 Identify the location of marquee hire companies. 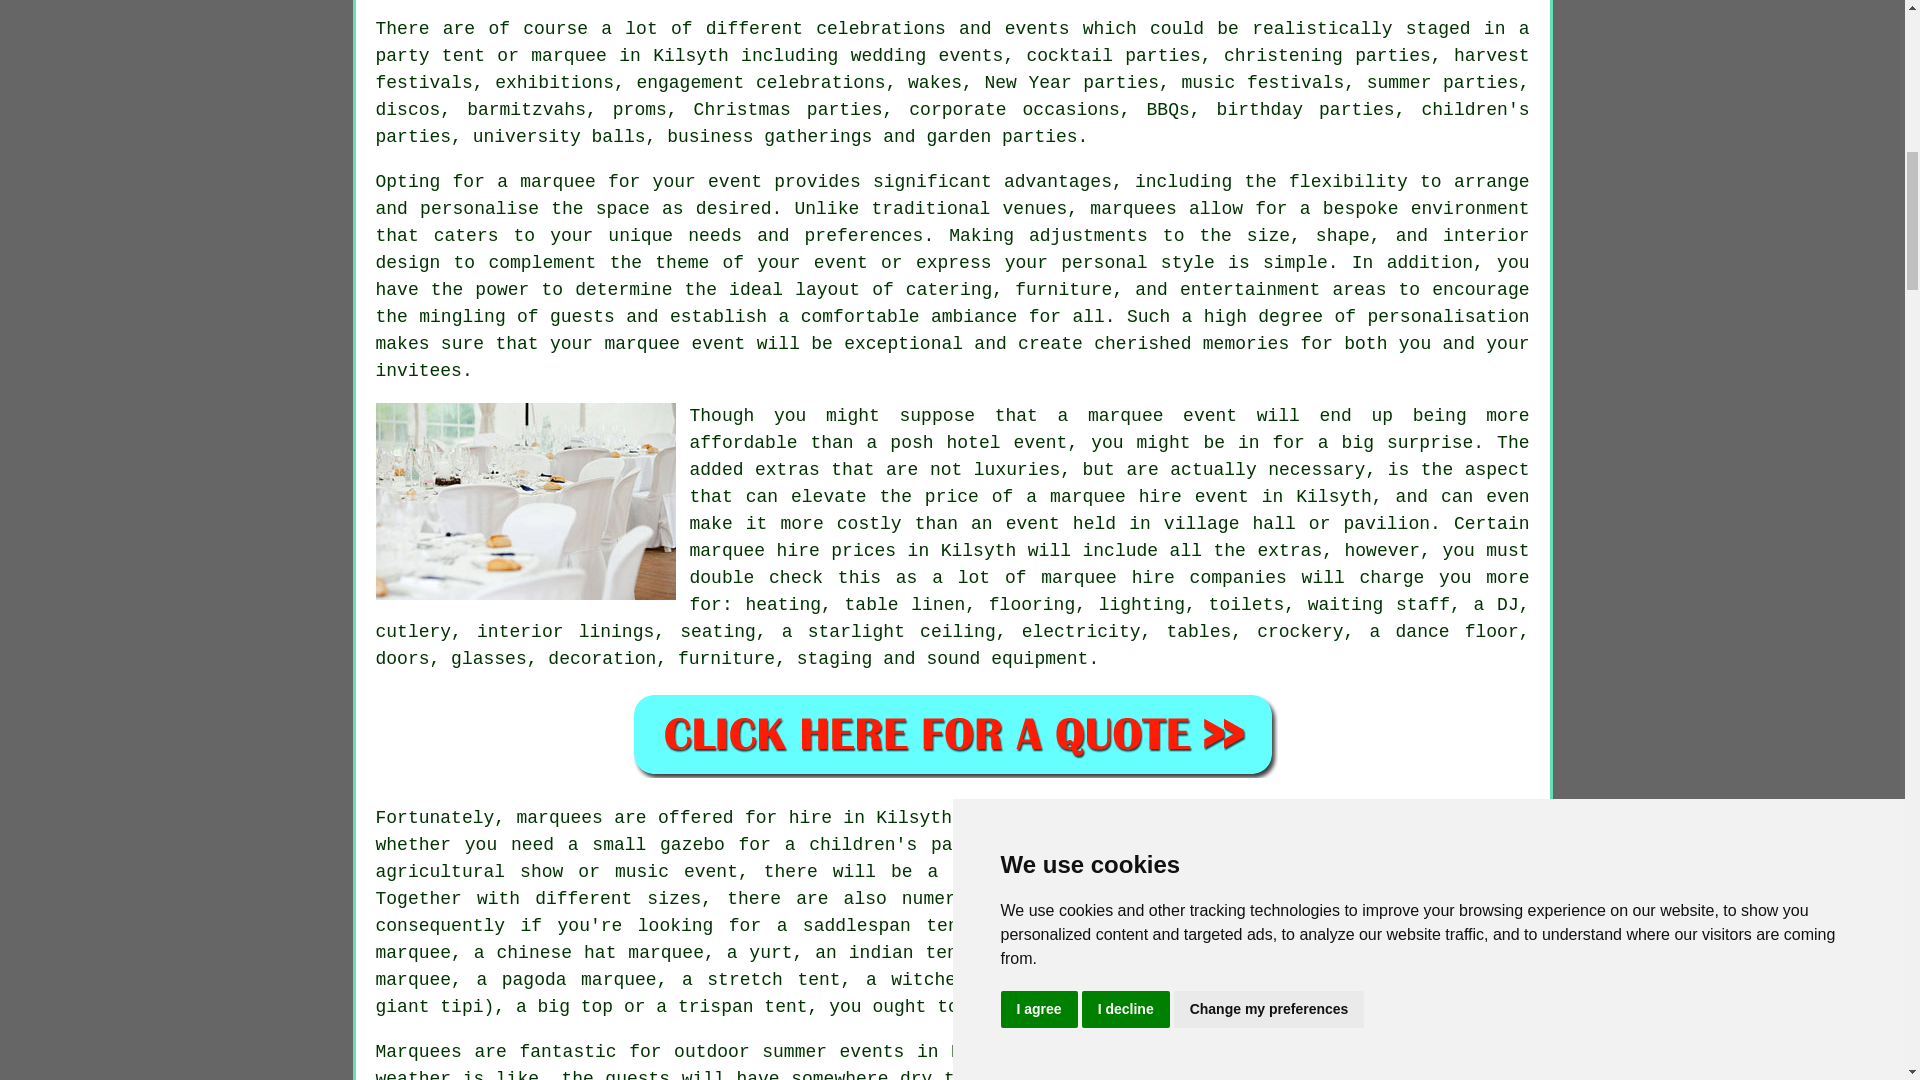
(1163, 578).